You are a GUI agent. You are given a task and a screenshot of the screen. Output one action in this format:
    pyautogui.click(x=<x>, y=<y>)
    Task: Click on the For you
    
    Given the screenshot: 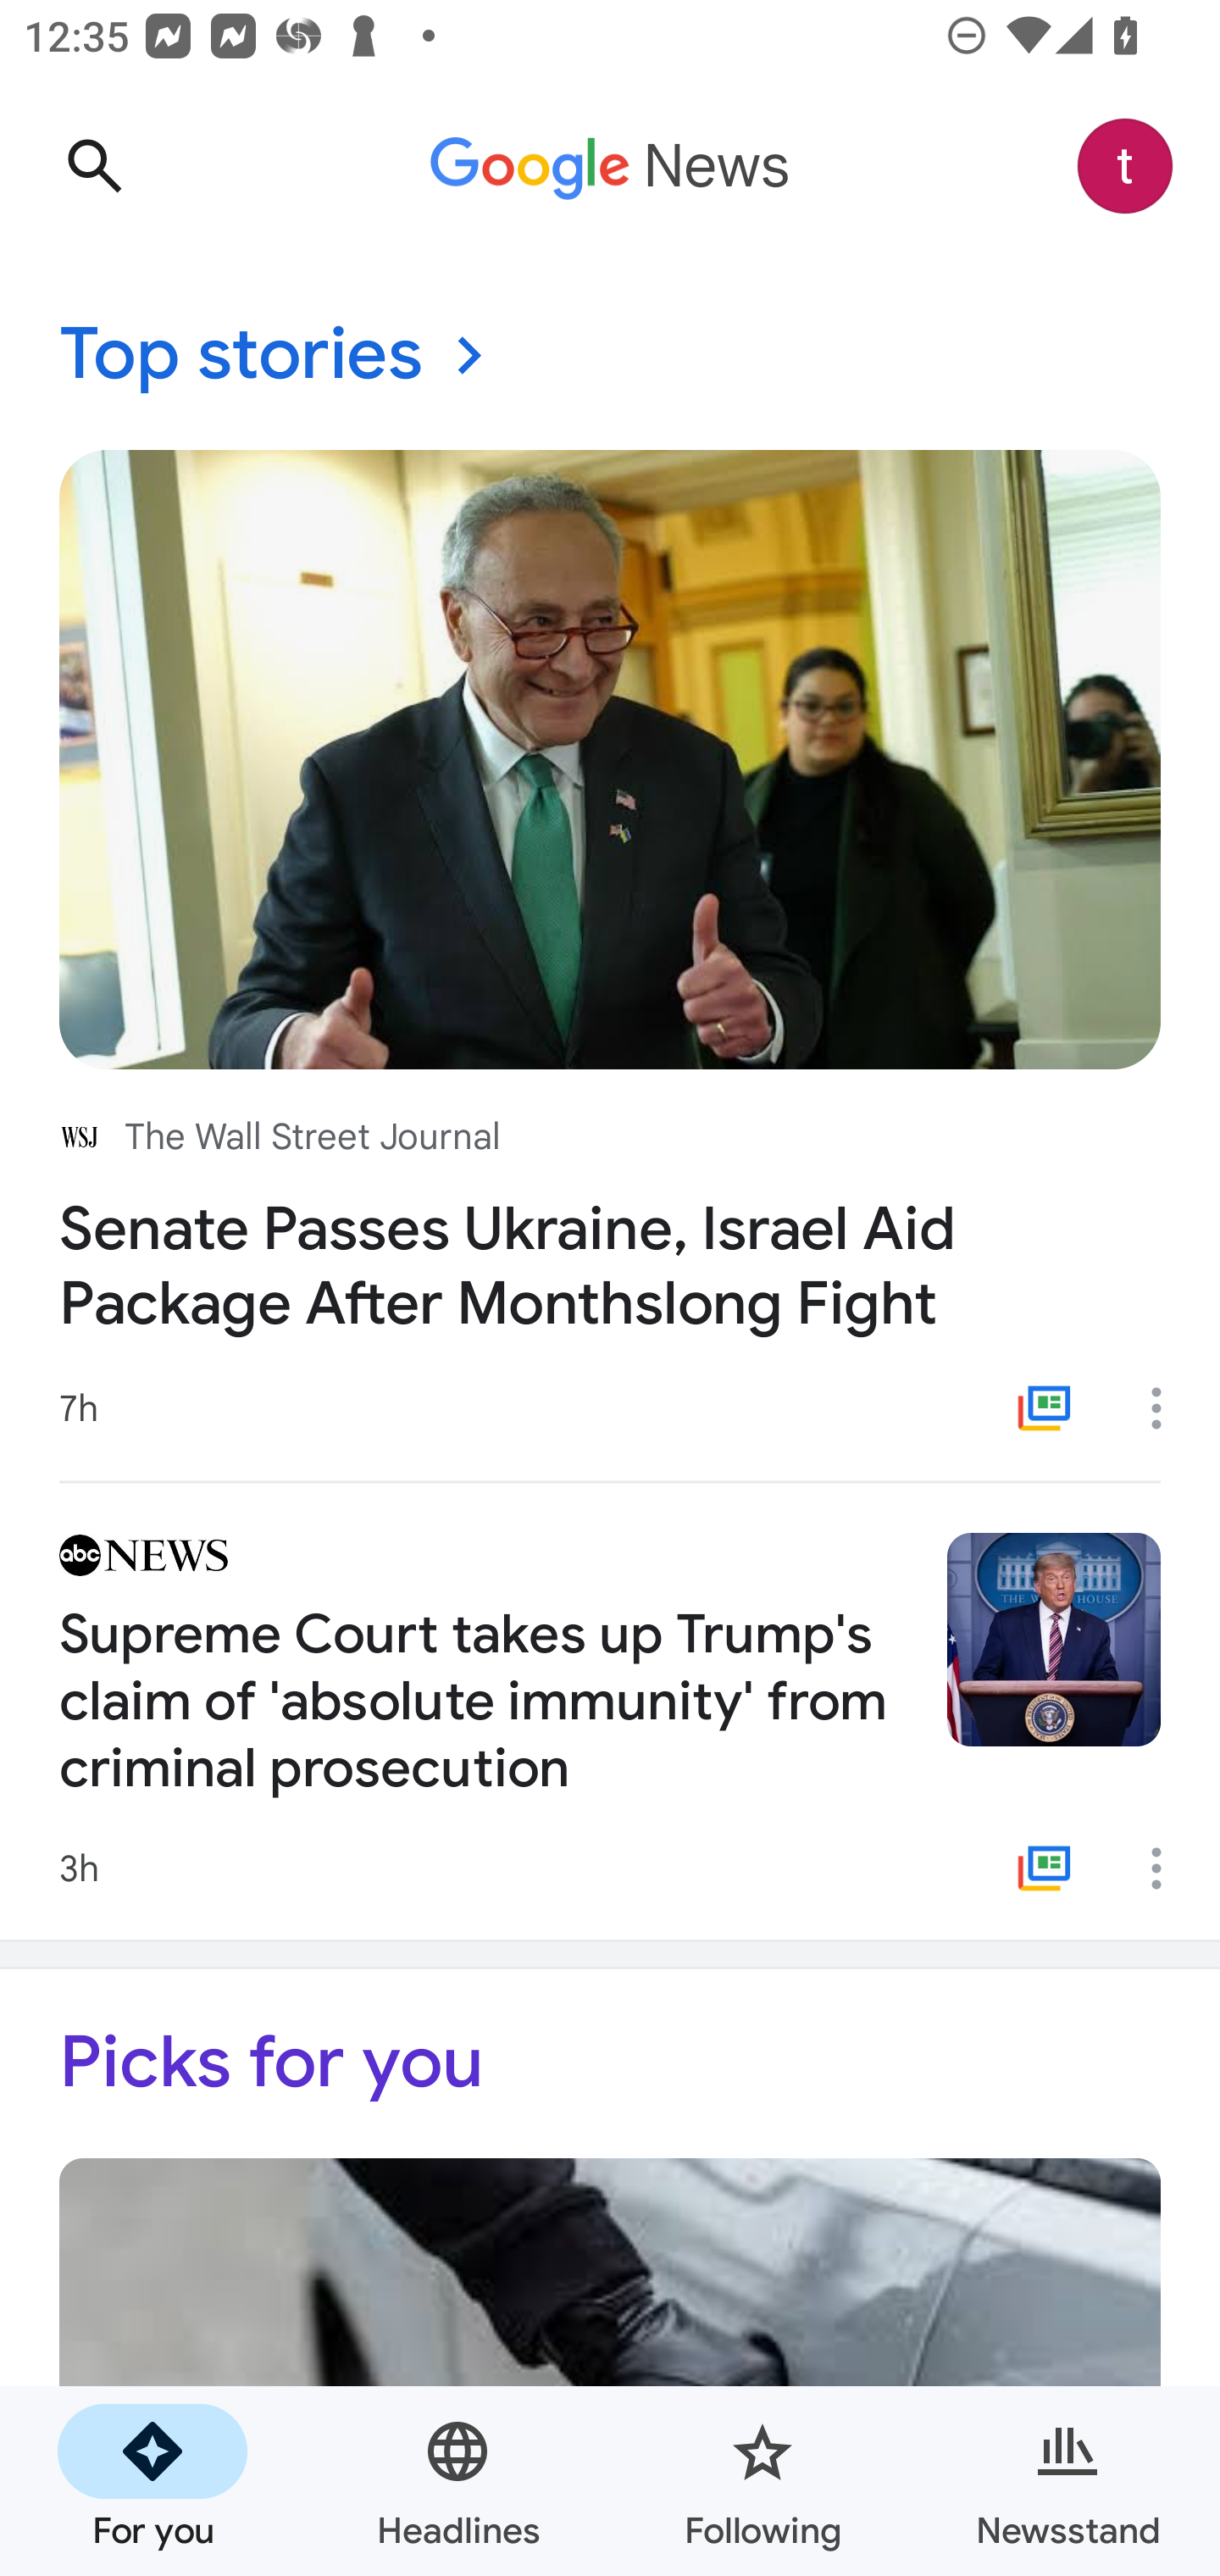 What is the action you would take?
    pyautogui.click(x=152, y=2481)
    